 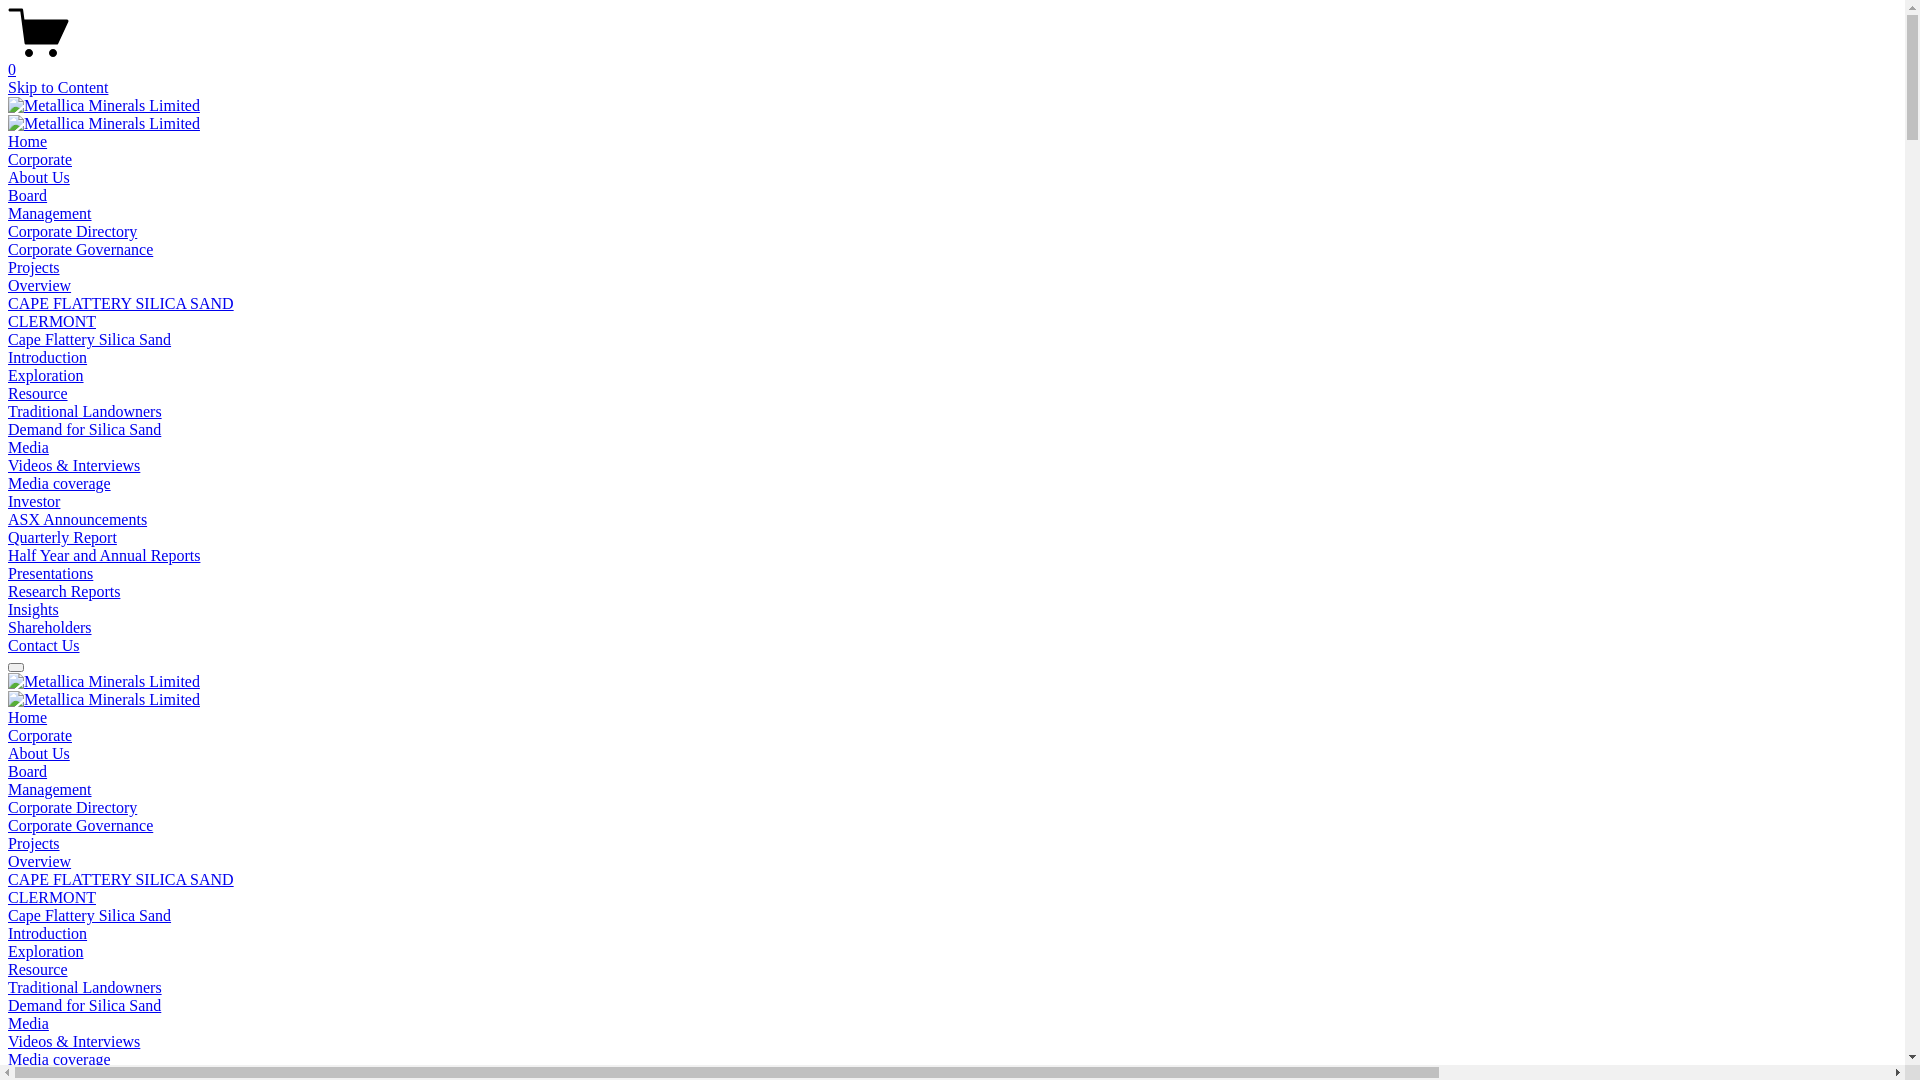 What do you see at coordinates (34, 502) in the screenshot?
I see `Investor` at bounding box center [34, 502].